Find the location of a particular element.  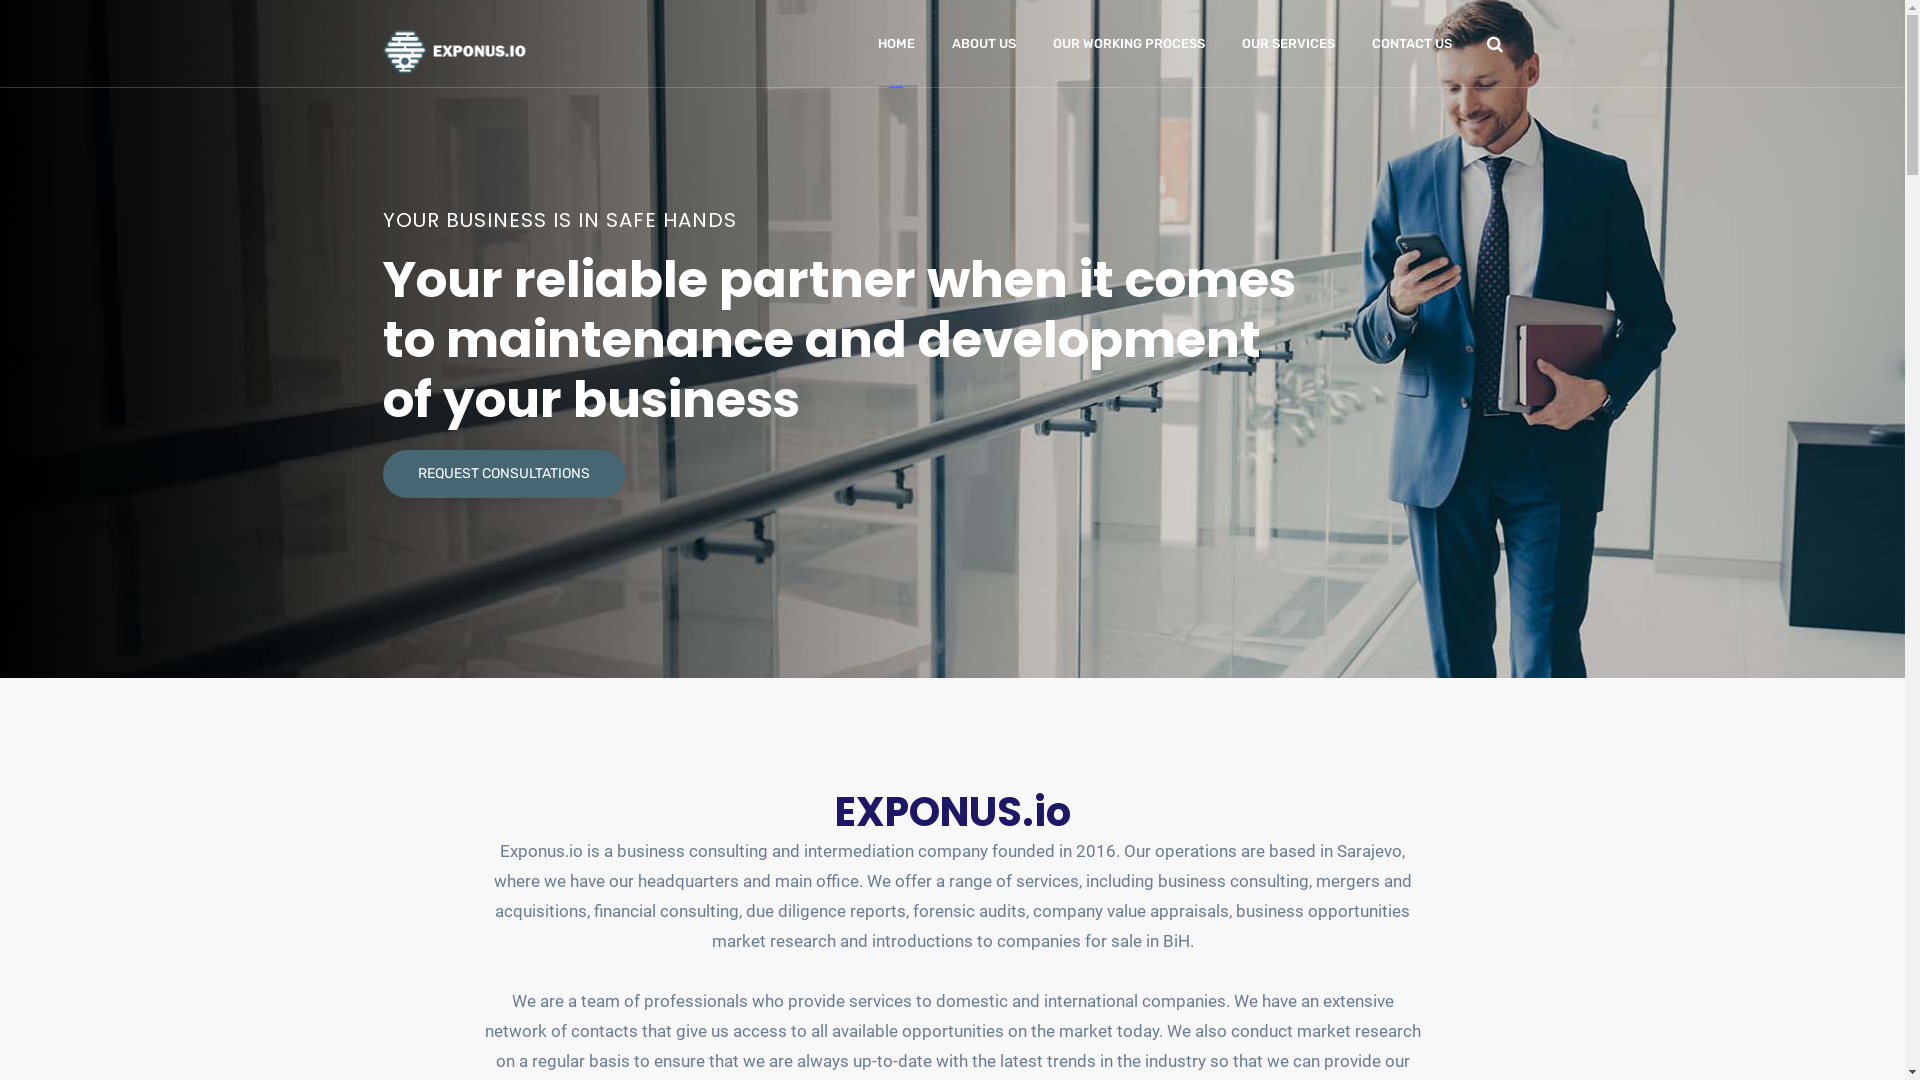

OUR WORKING PROCESS is located at coordinates (1128, 44).